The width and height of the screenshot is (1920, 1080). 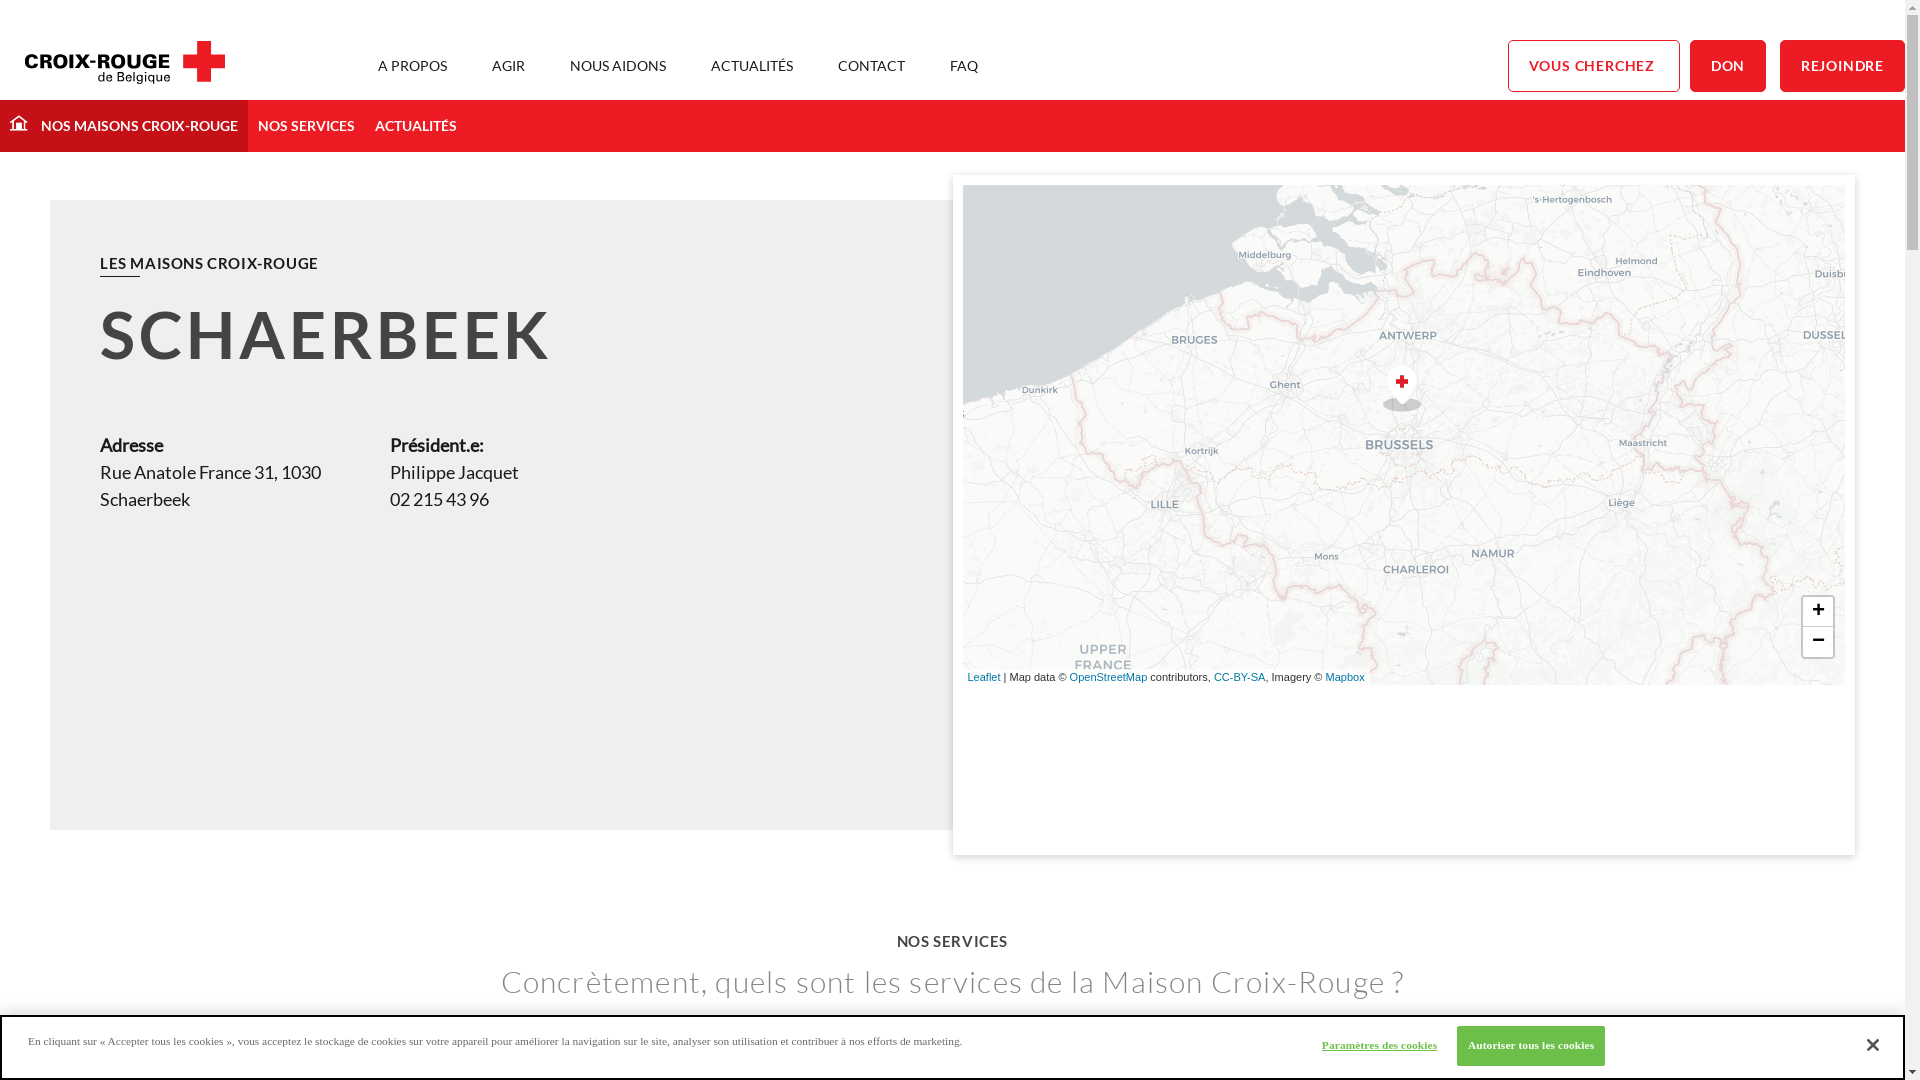 What do you see at coordinates (124, 126) in the screenshot?
I see `NOS MAISONS CROIX-ROUGE` at bounding box center [124, 126].